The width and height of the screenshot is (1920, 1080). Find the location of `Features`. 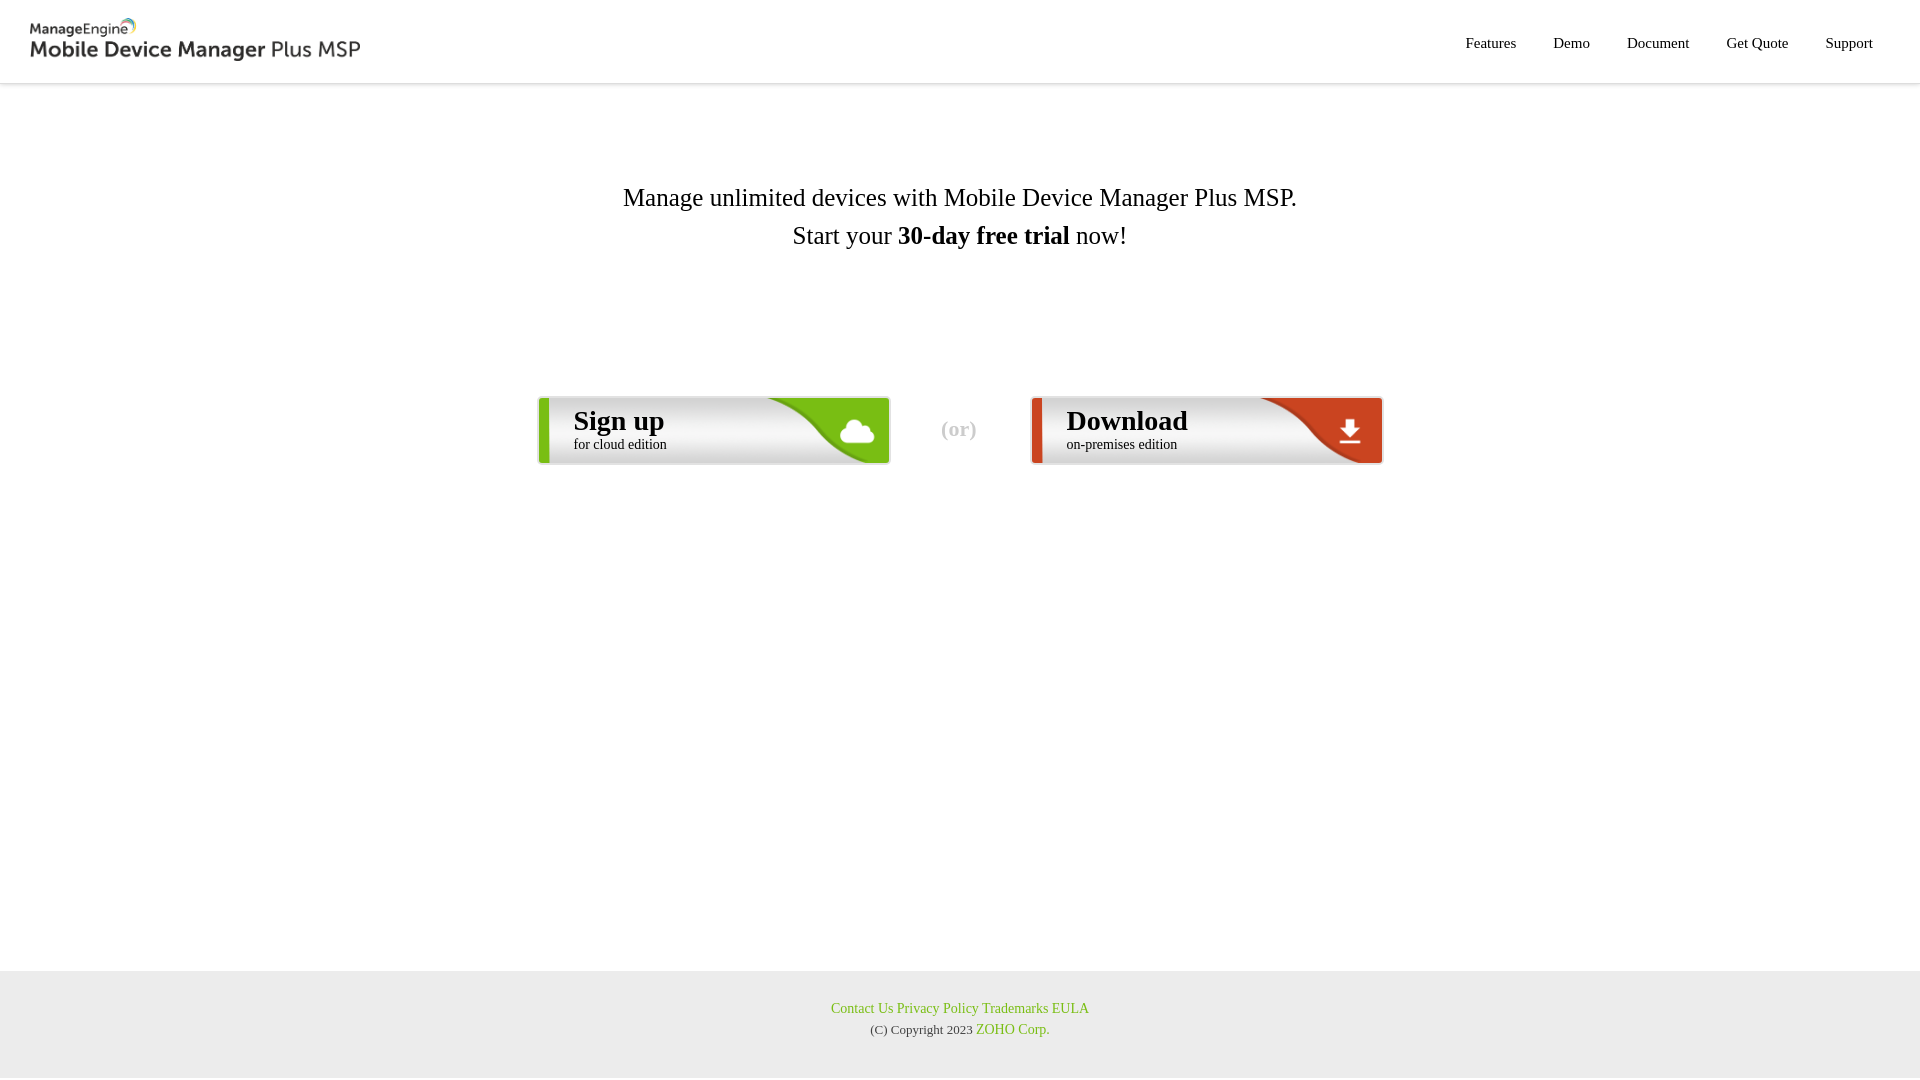

Features is located at coordinates (1490, 44).